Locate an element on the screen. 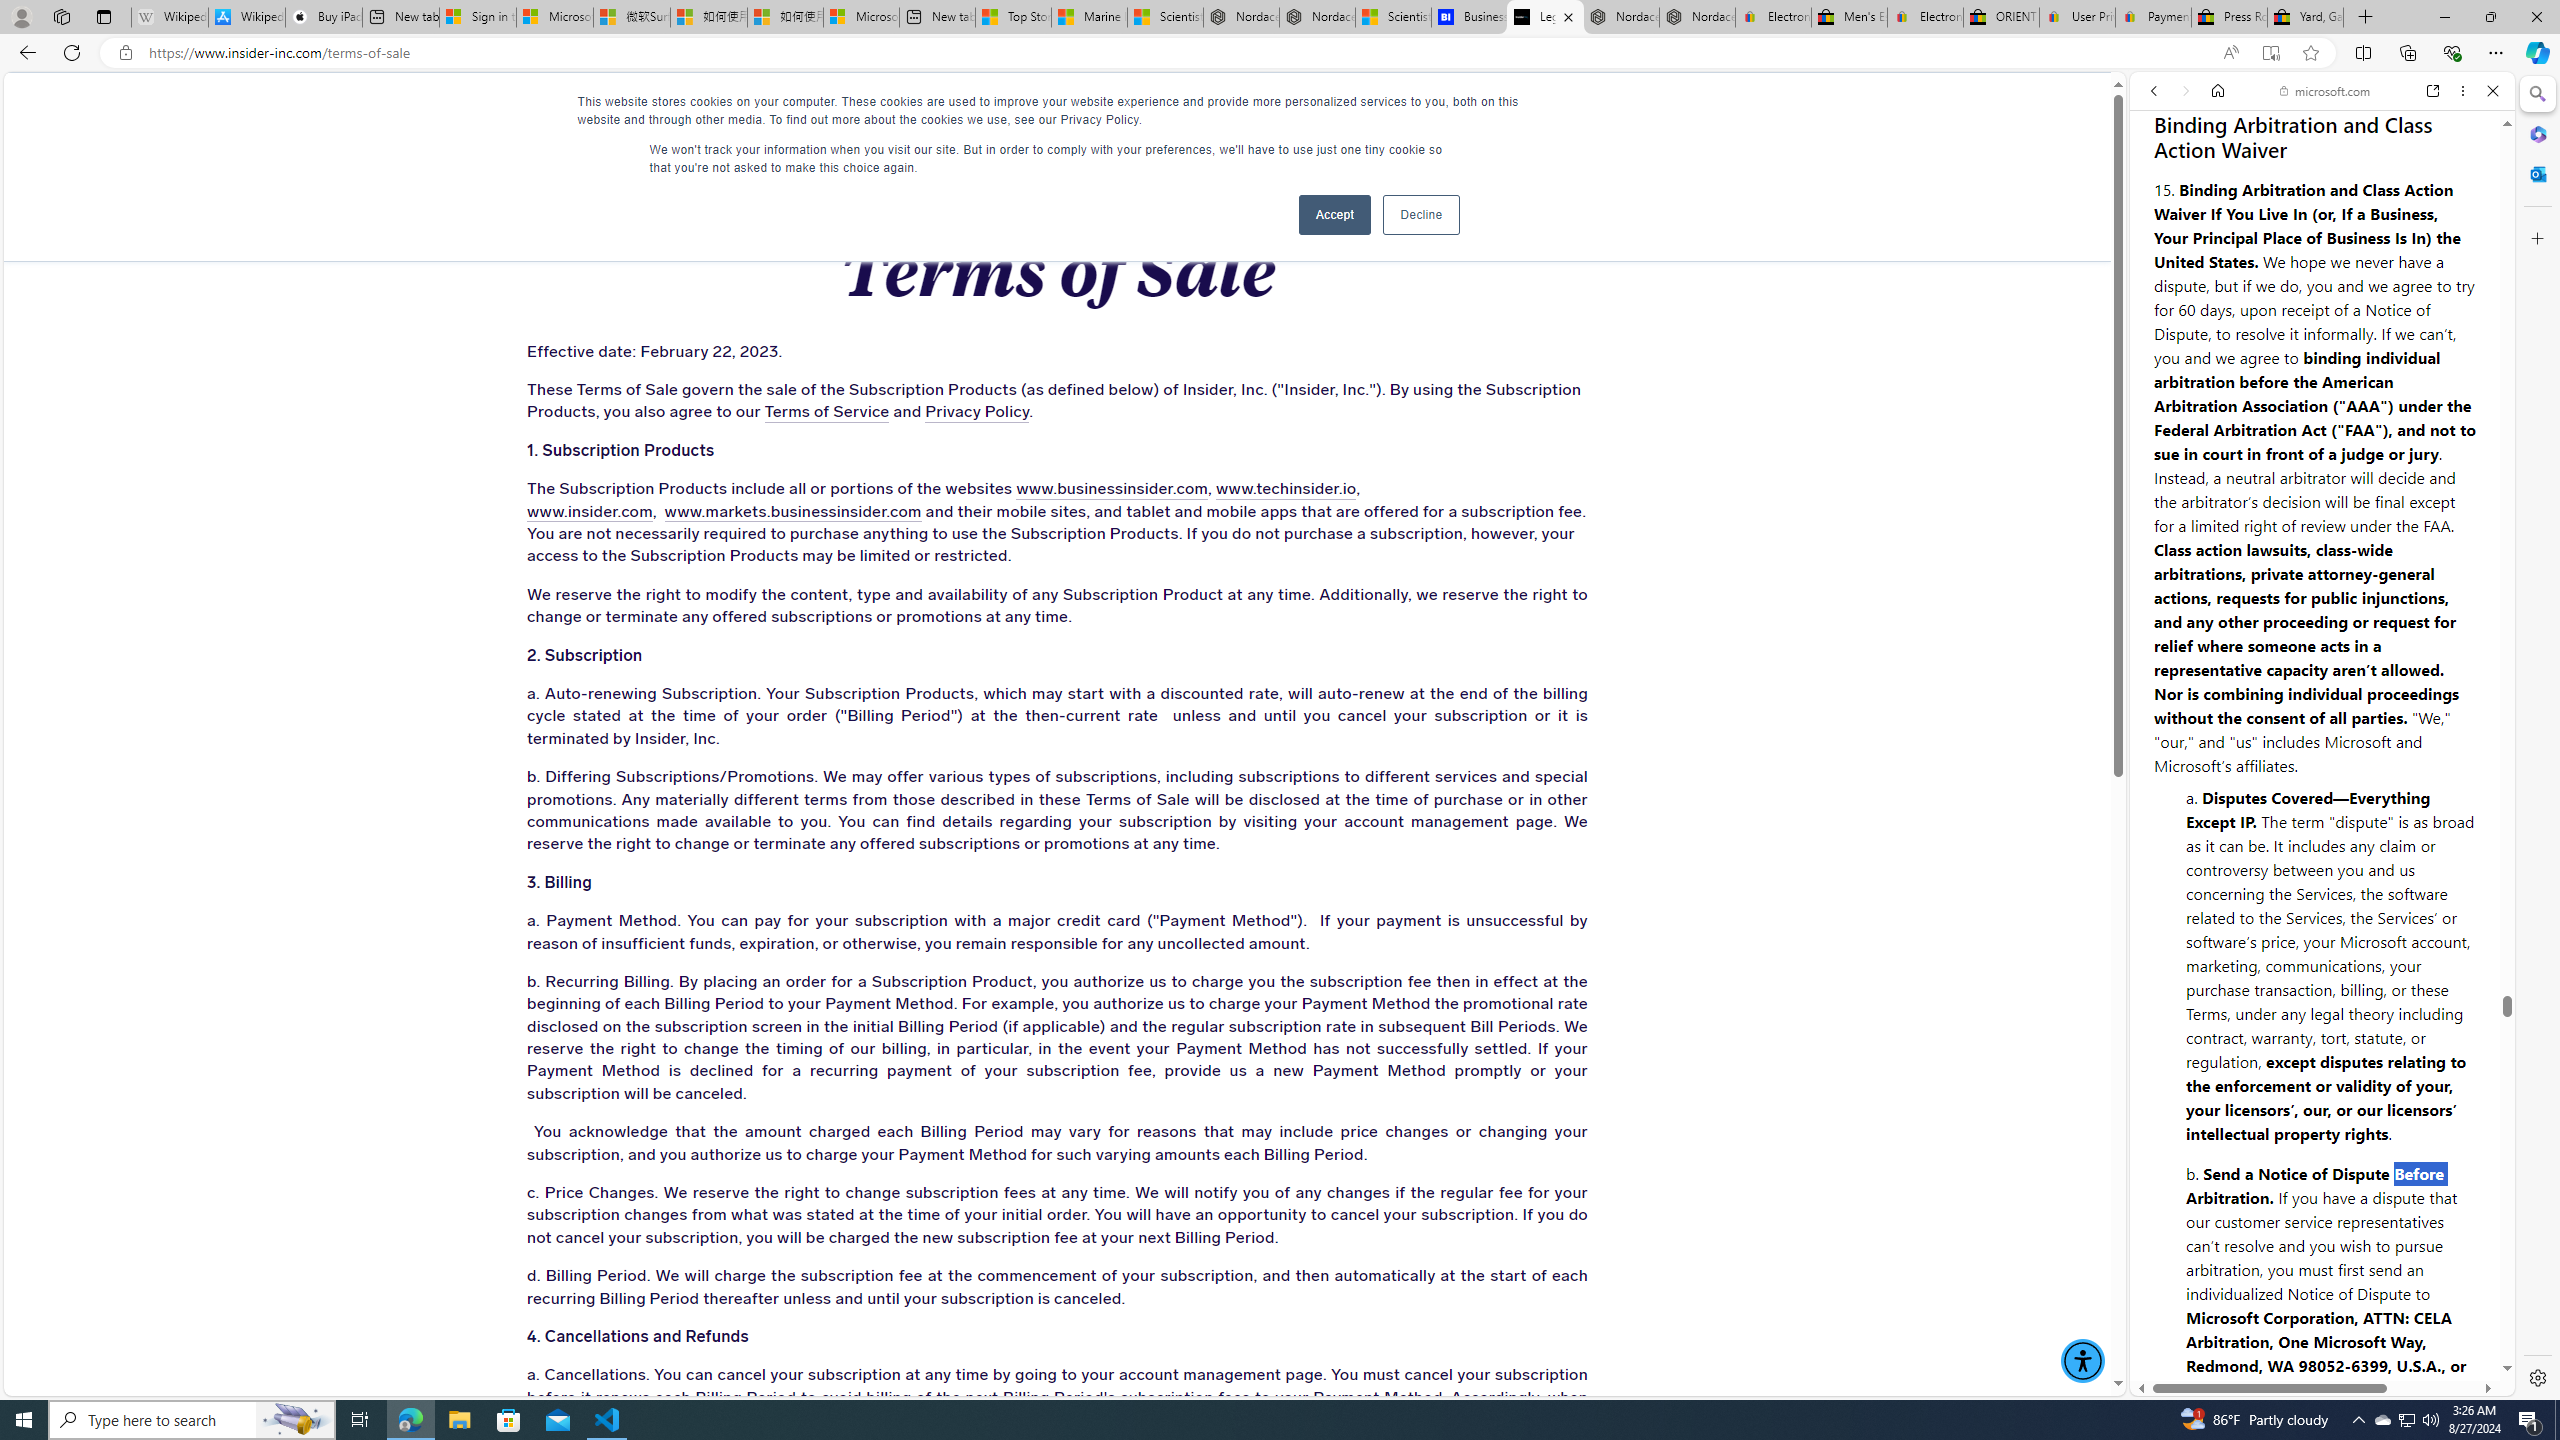 The image size is (2560, 1440). ADVERTISE WITH US is located at coordinates (785, 110).